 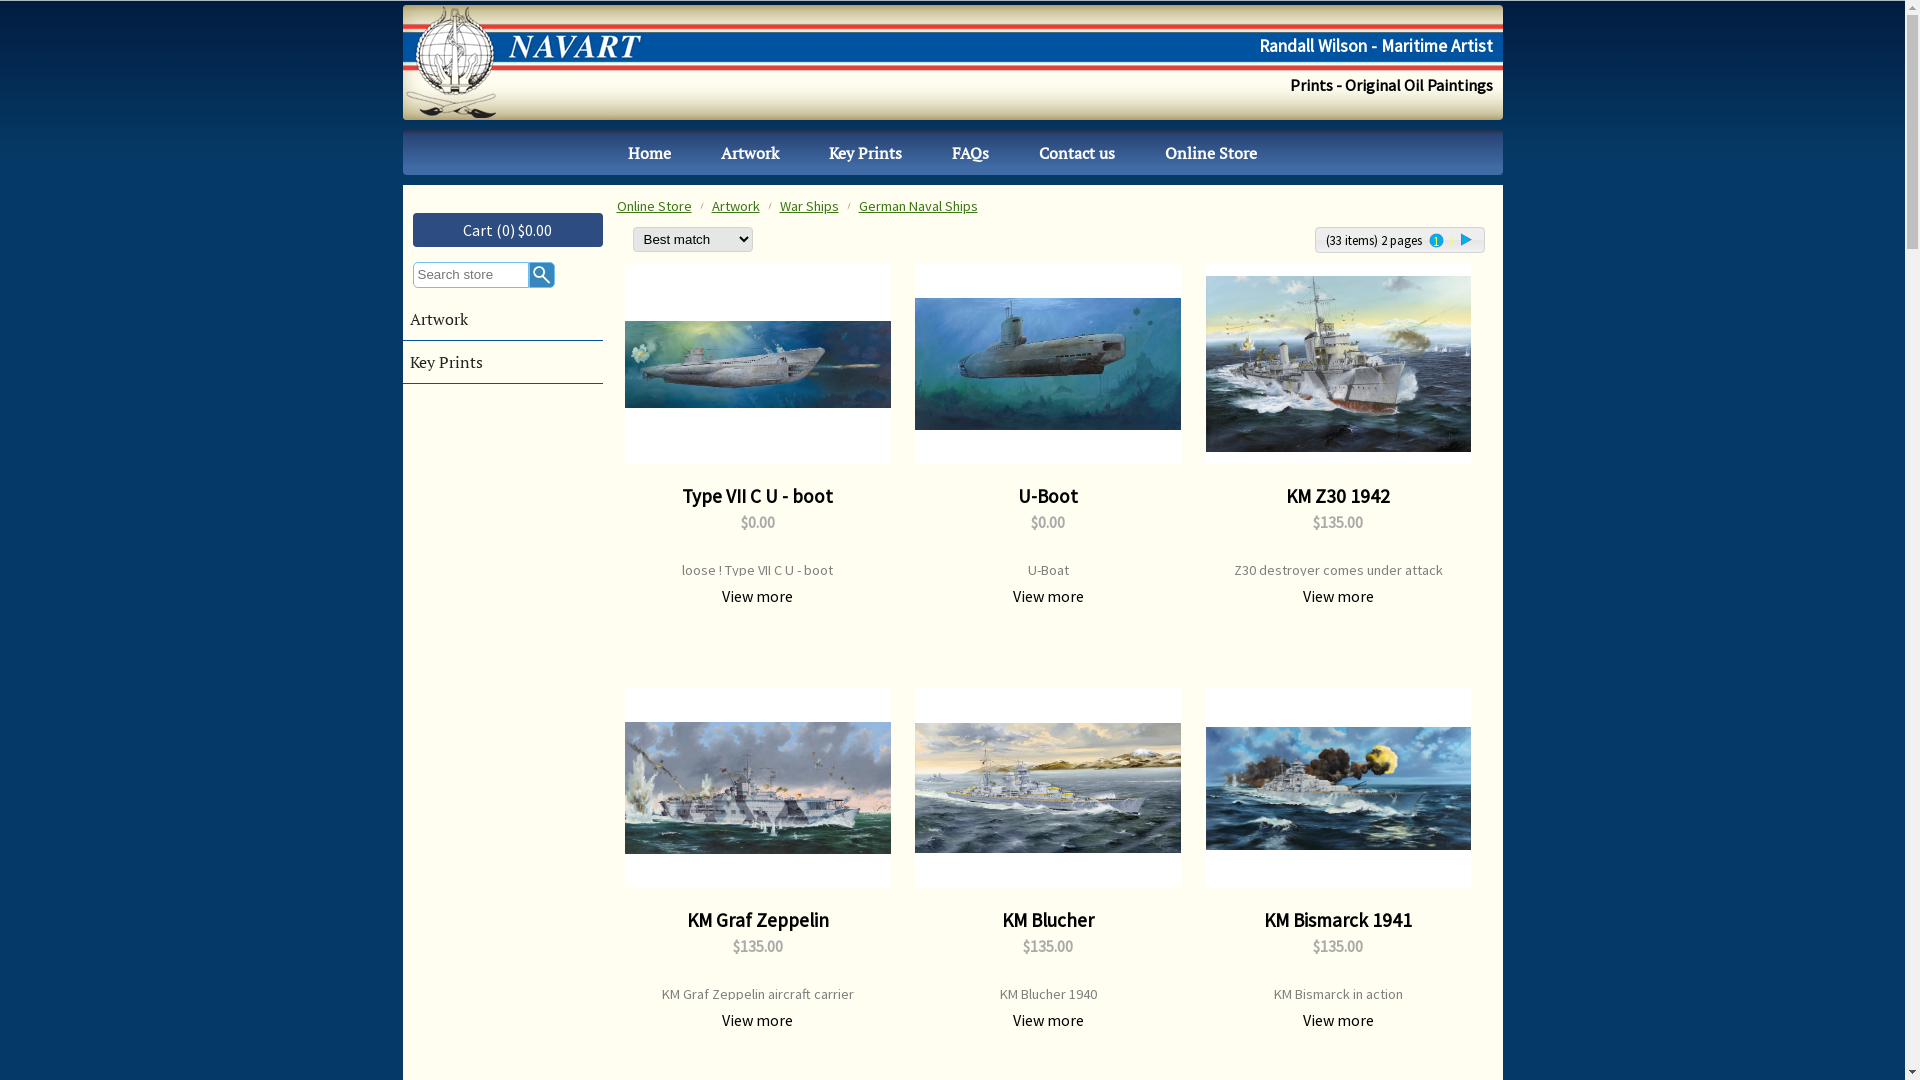 I want to click on Type VII C U - boot, so click(x=758, y=364).